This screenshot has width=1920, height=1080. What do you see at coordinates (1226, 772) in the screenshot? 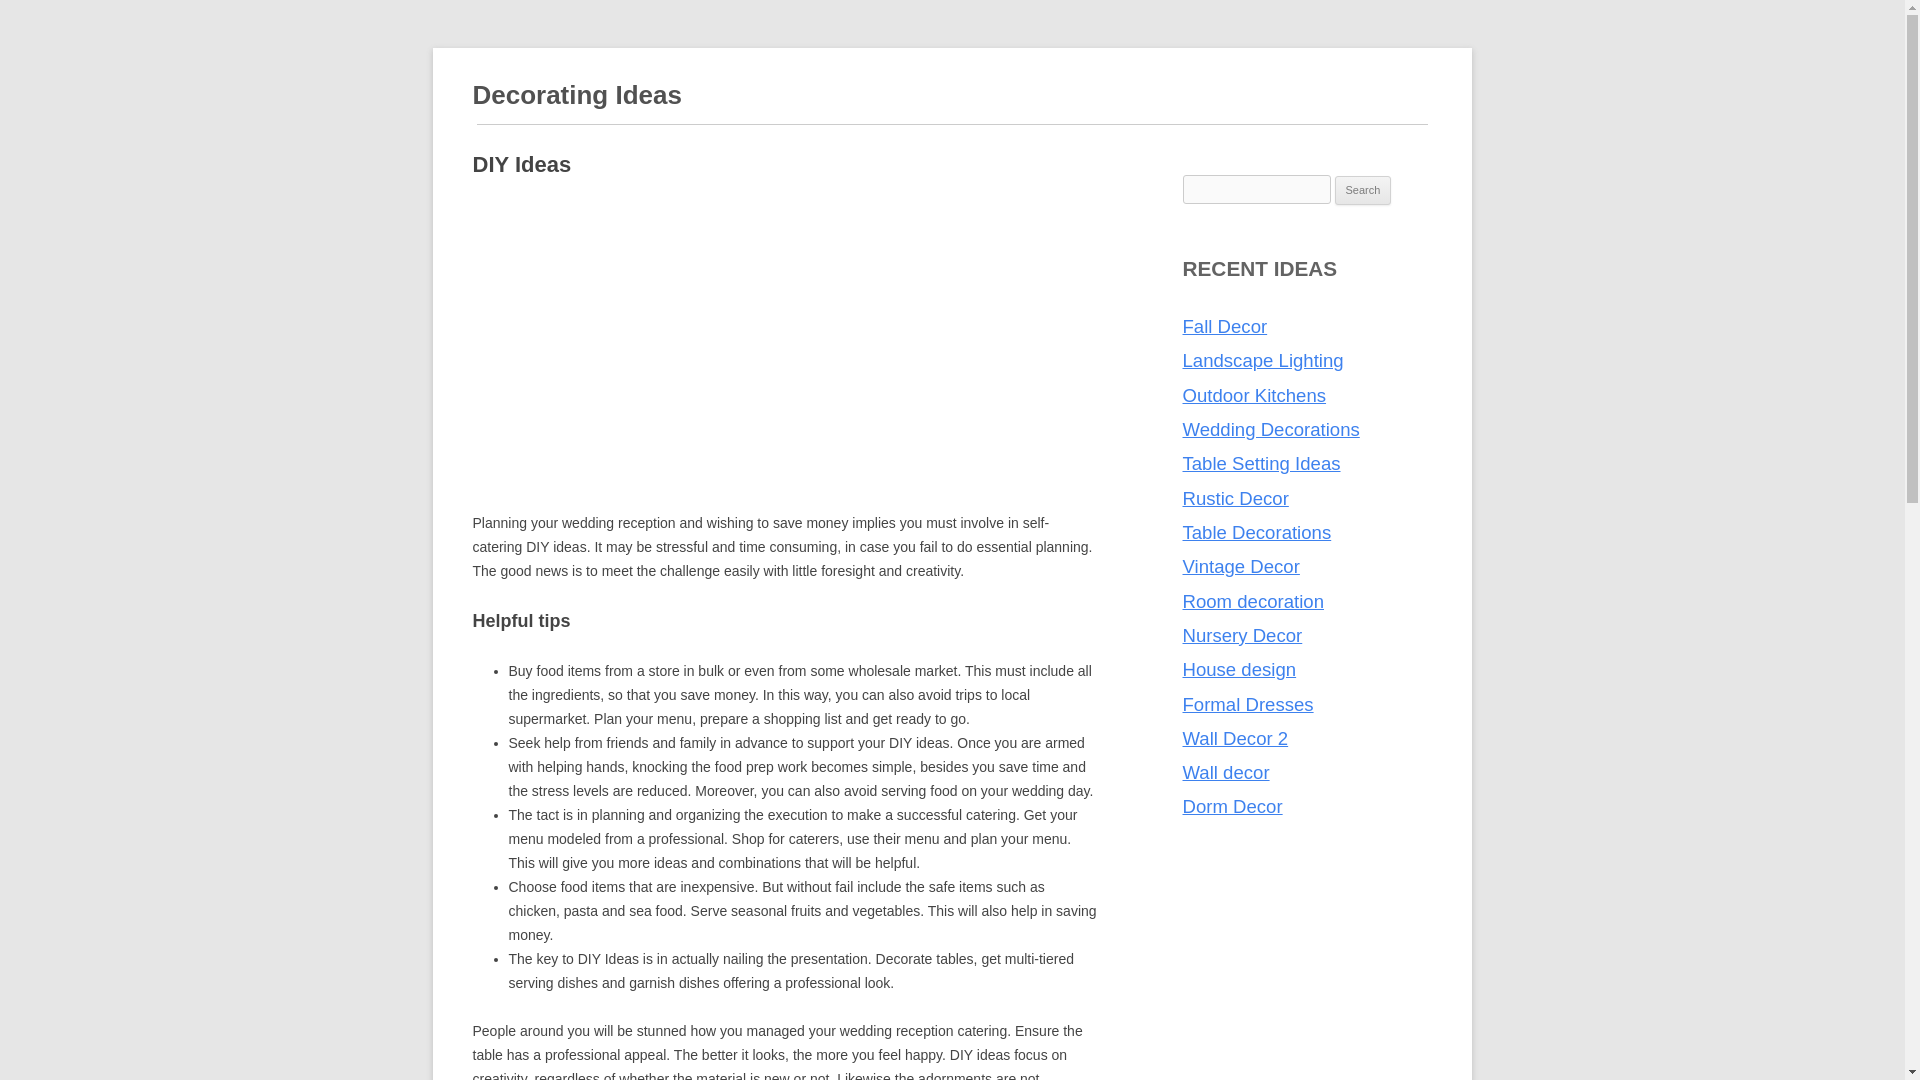
I see `Wall decor` at bounding box center [1226, 772].